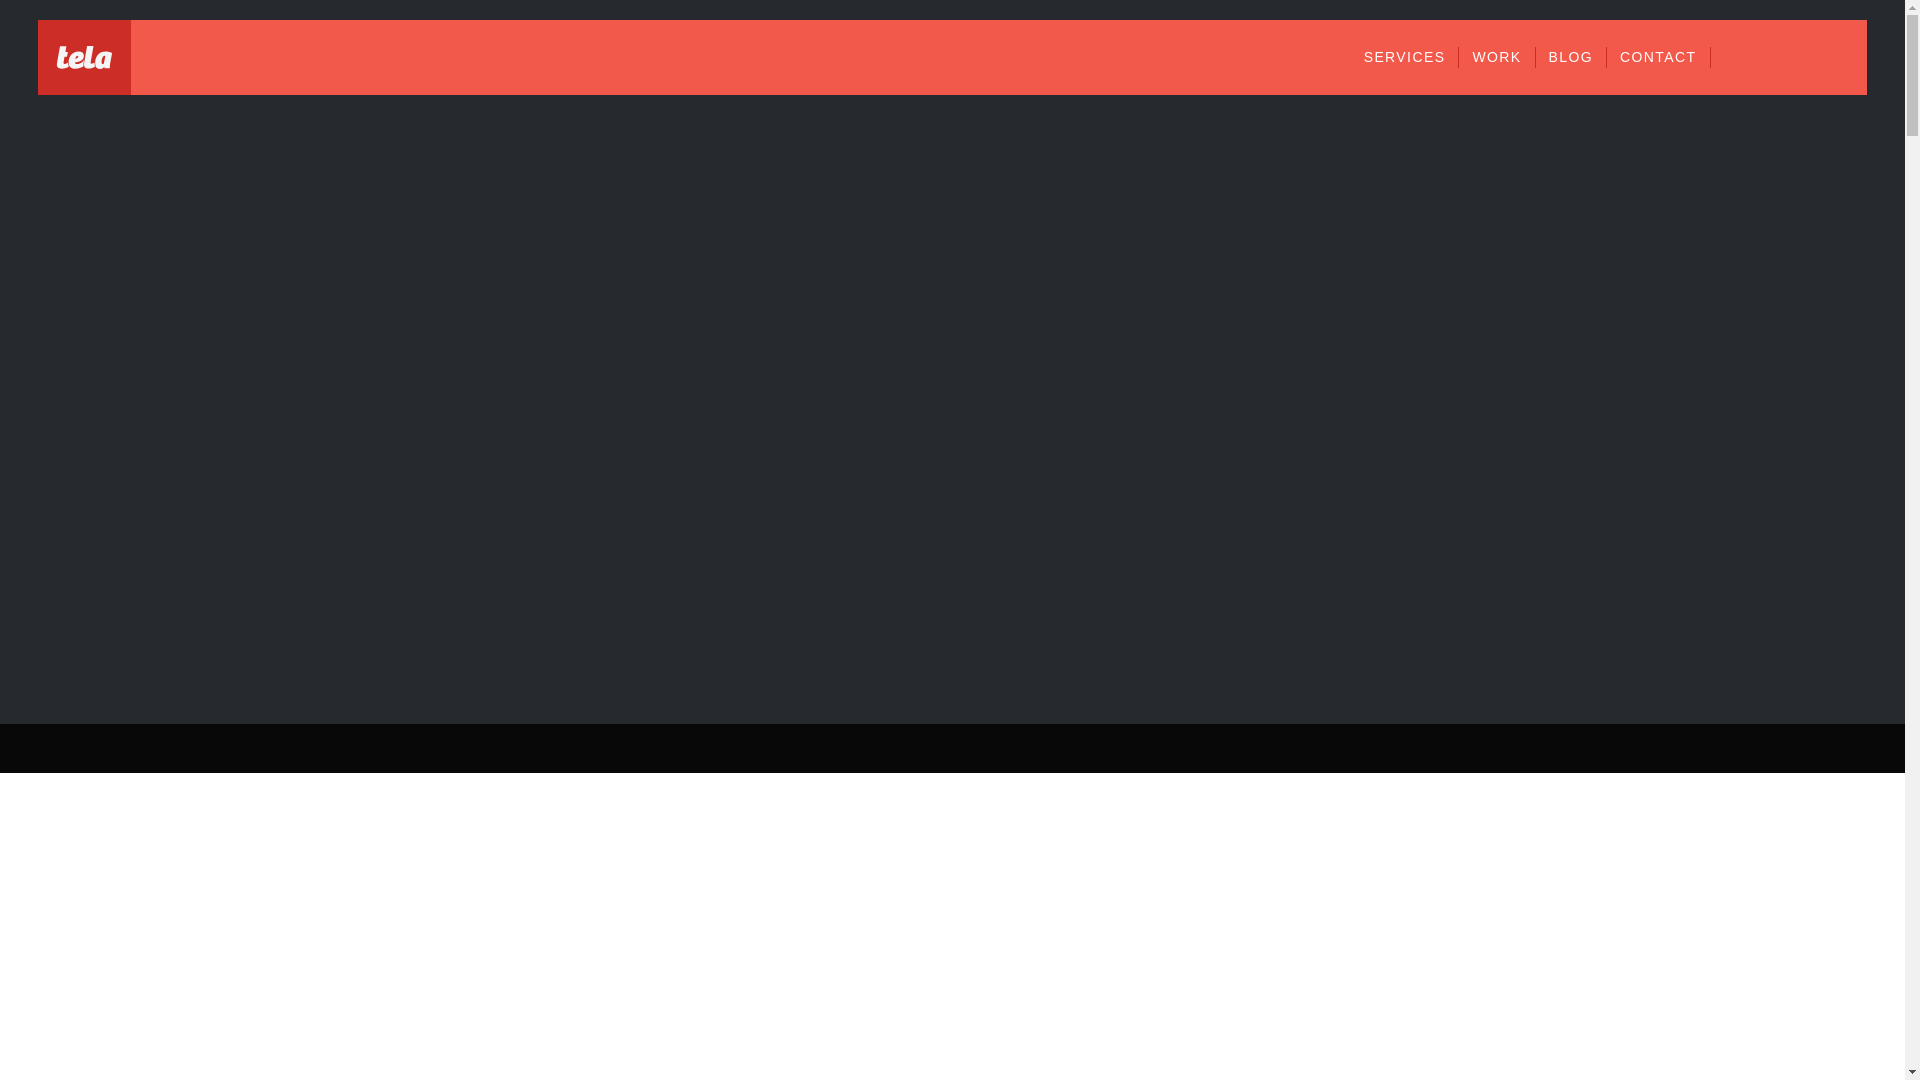 Image resolution: width=1920 pixels, height=1080 pixels. Describe the element at coordinates (1650, 647) in the screenshot. I see `January 2024` at that location.